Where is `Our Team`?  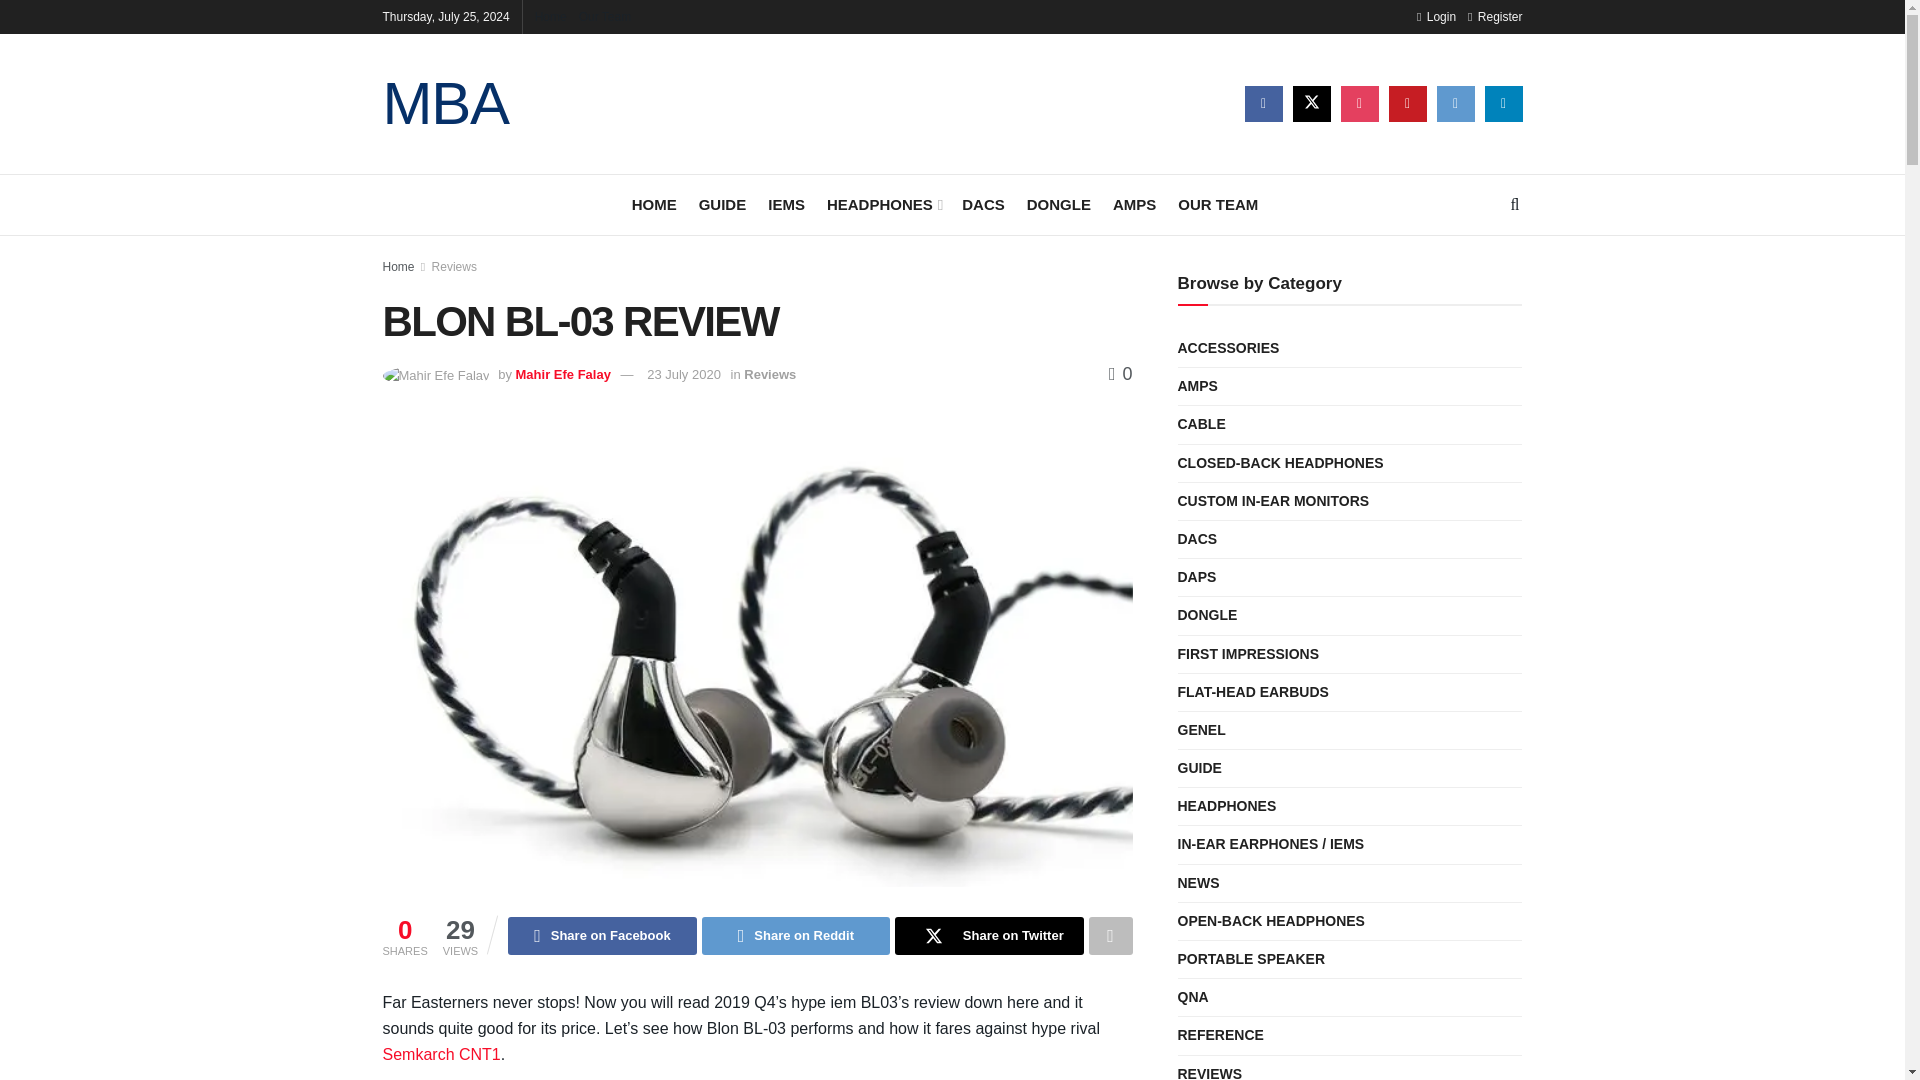
Our Team is located at coordinates (605, 16).